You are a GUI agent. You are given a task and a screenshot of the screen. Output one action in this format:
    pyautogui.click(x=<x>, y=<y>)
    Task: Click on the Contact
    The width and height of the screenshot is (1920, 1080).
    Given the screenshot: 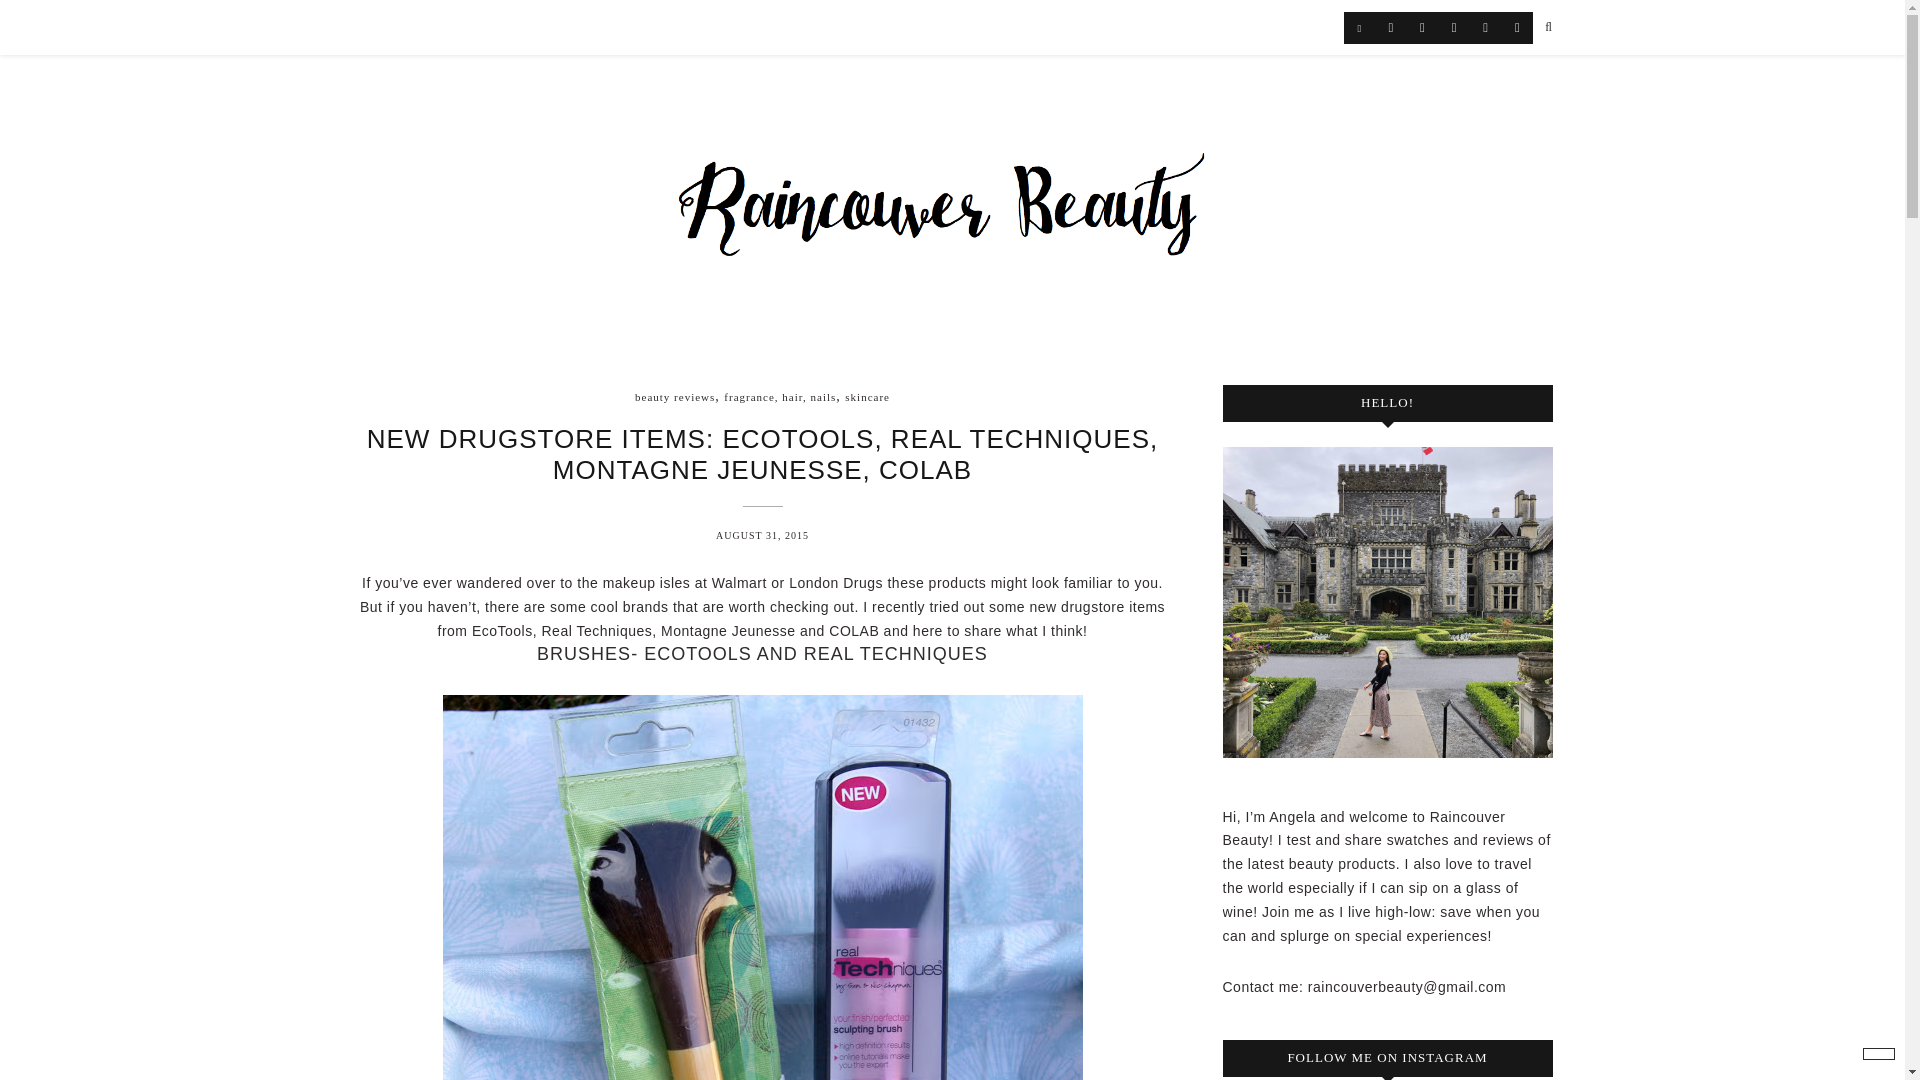 What is the action you would take?
    pyautogui.click(x=1518, y=28)
    